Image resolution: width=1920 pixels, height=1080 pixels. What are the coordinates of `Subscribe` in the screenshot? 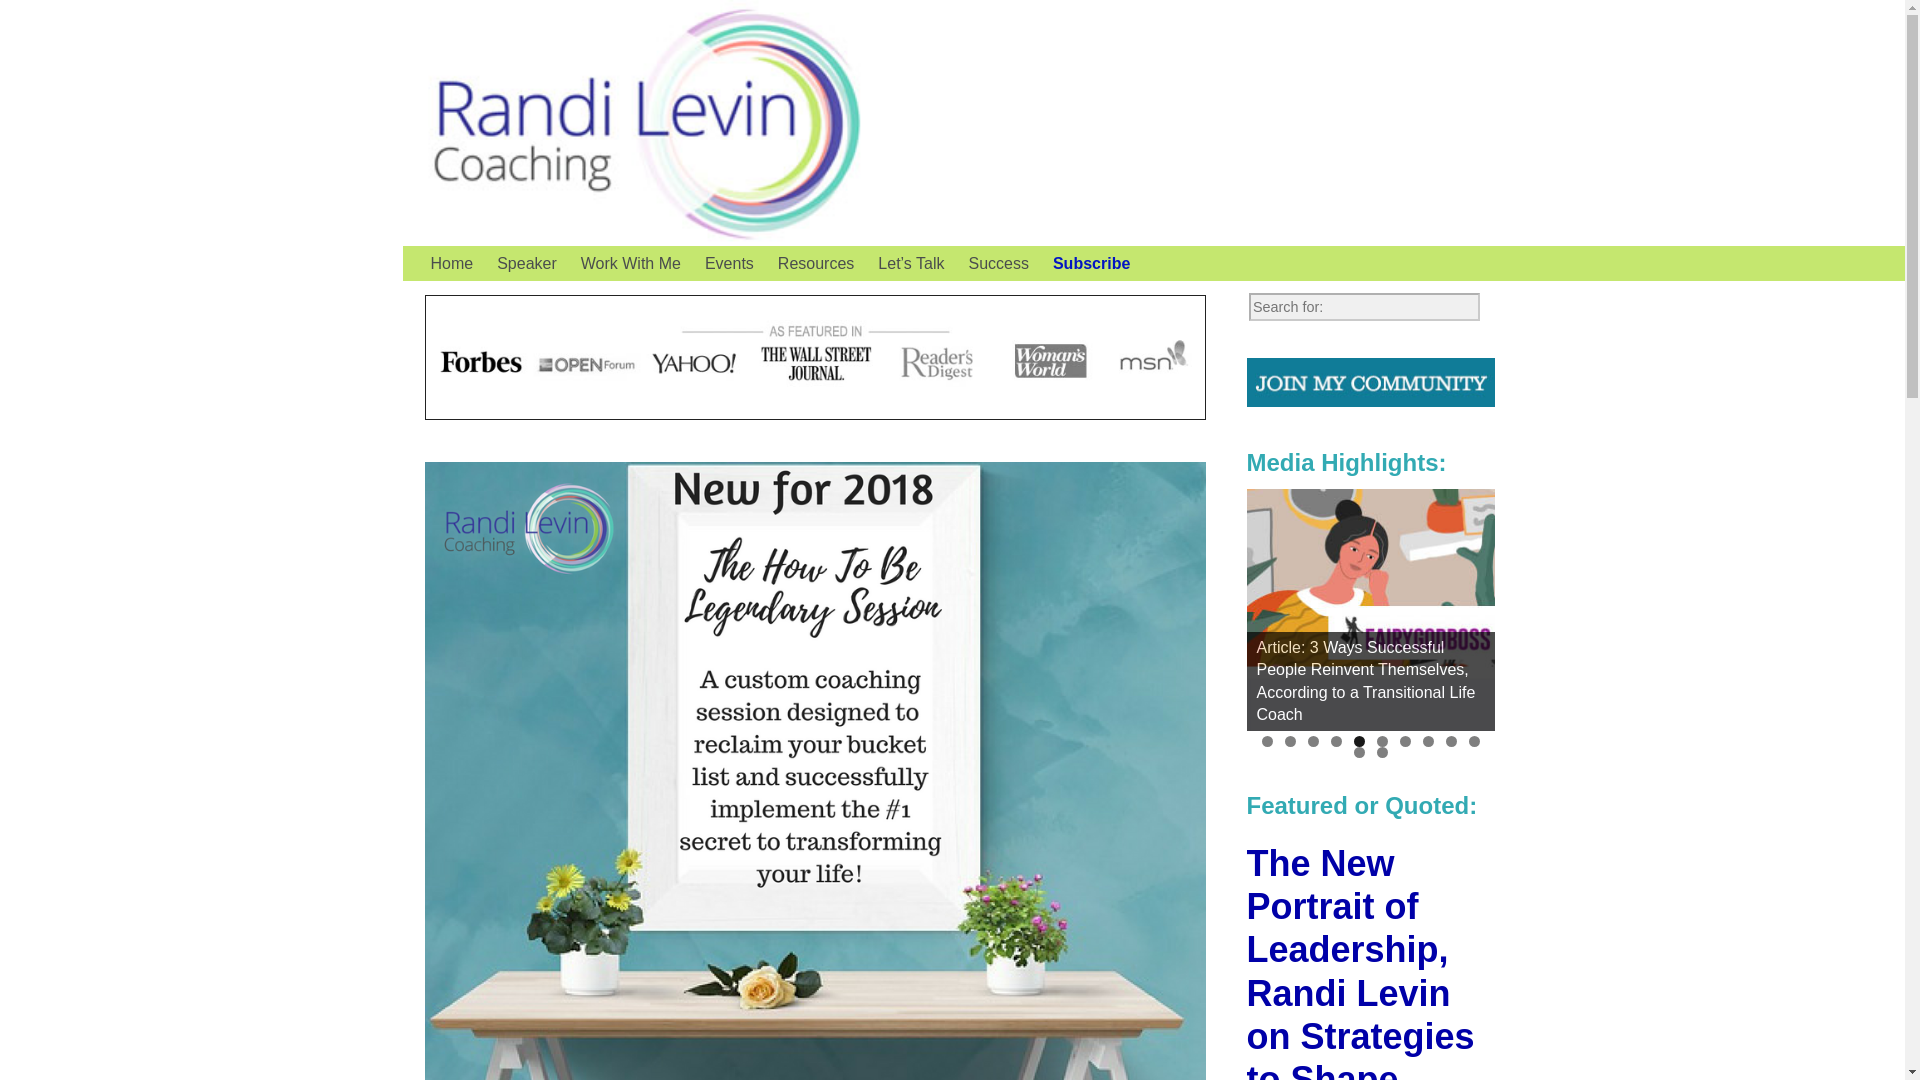 It's located at (1091, 263).